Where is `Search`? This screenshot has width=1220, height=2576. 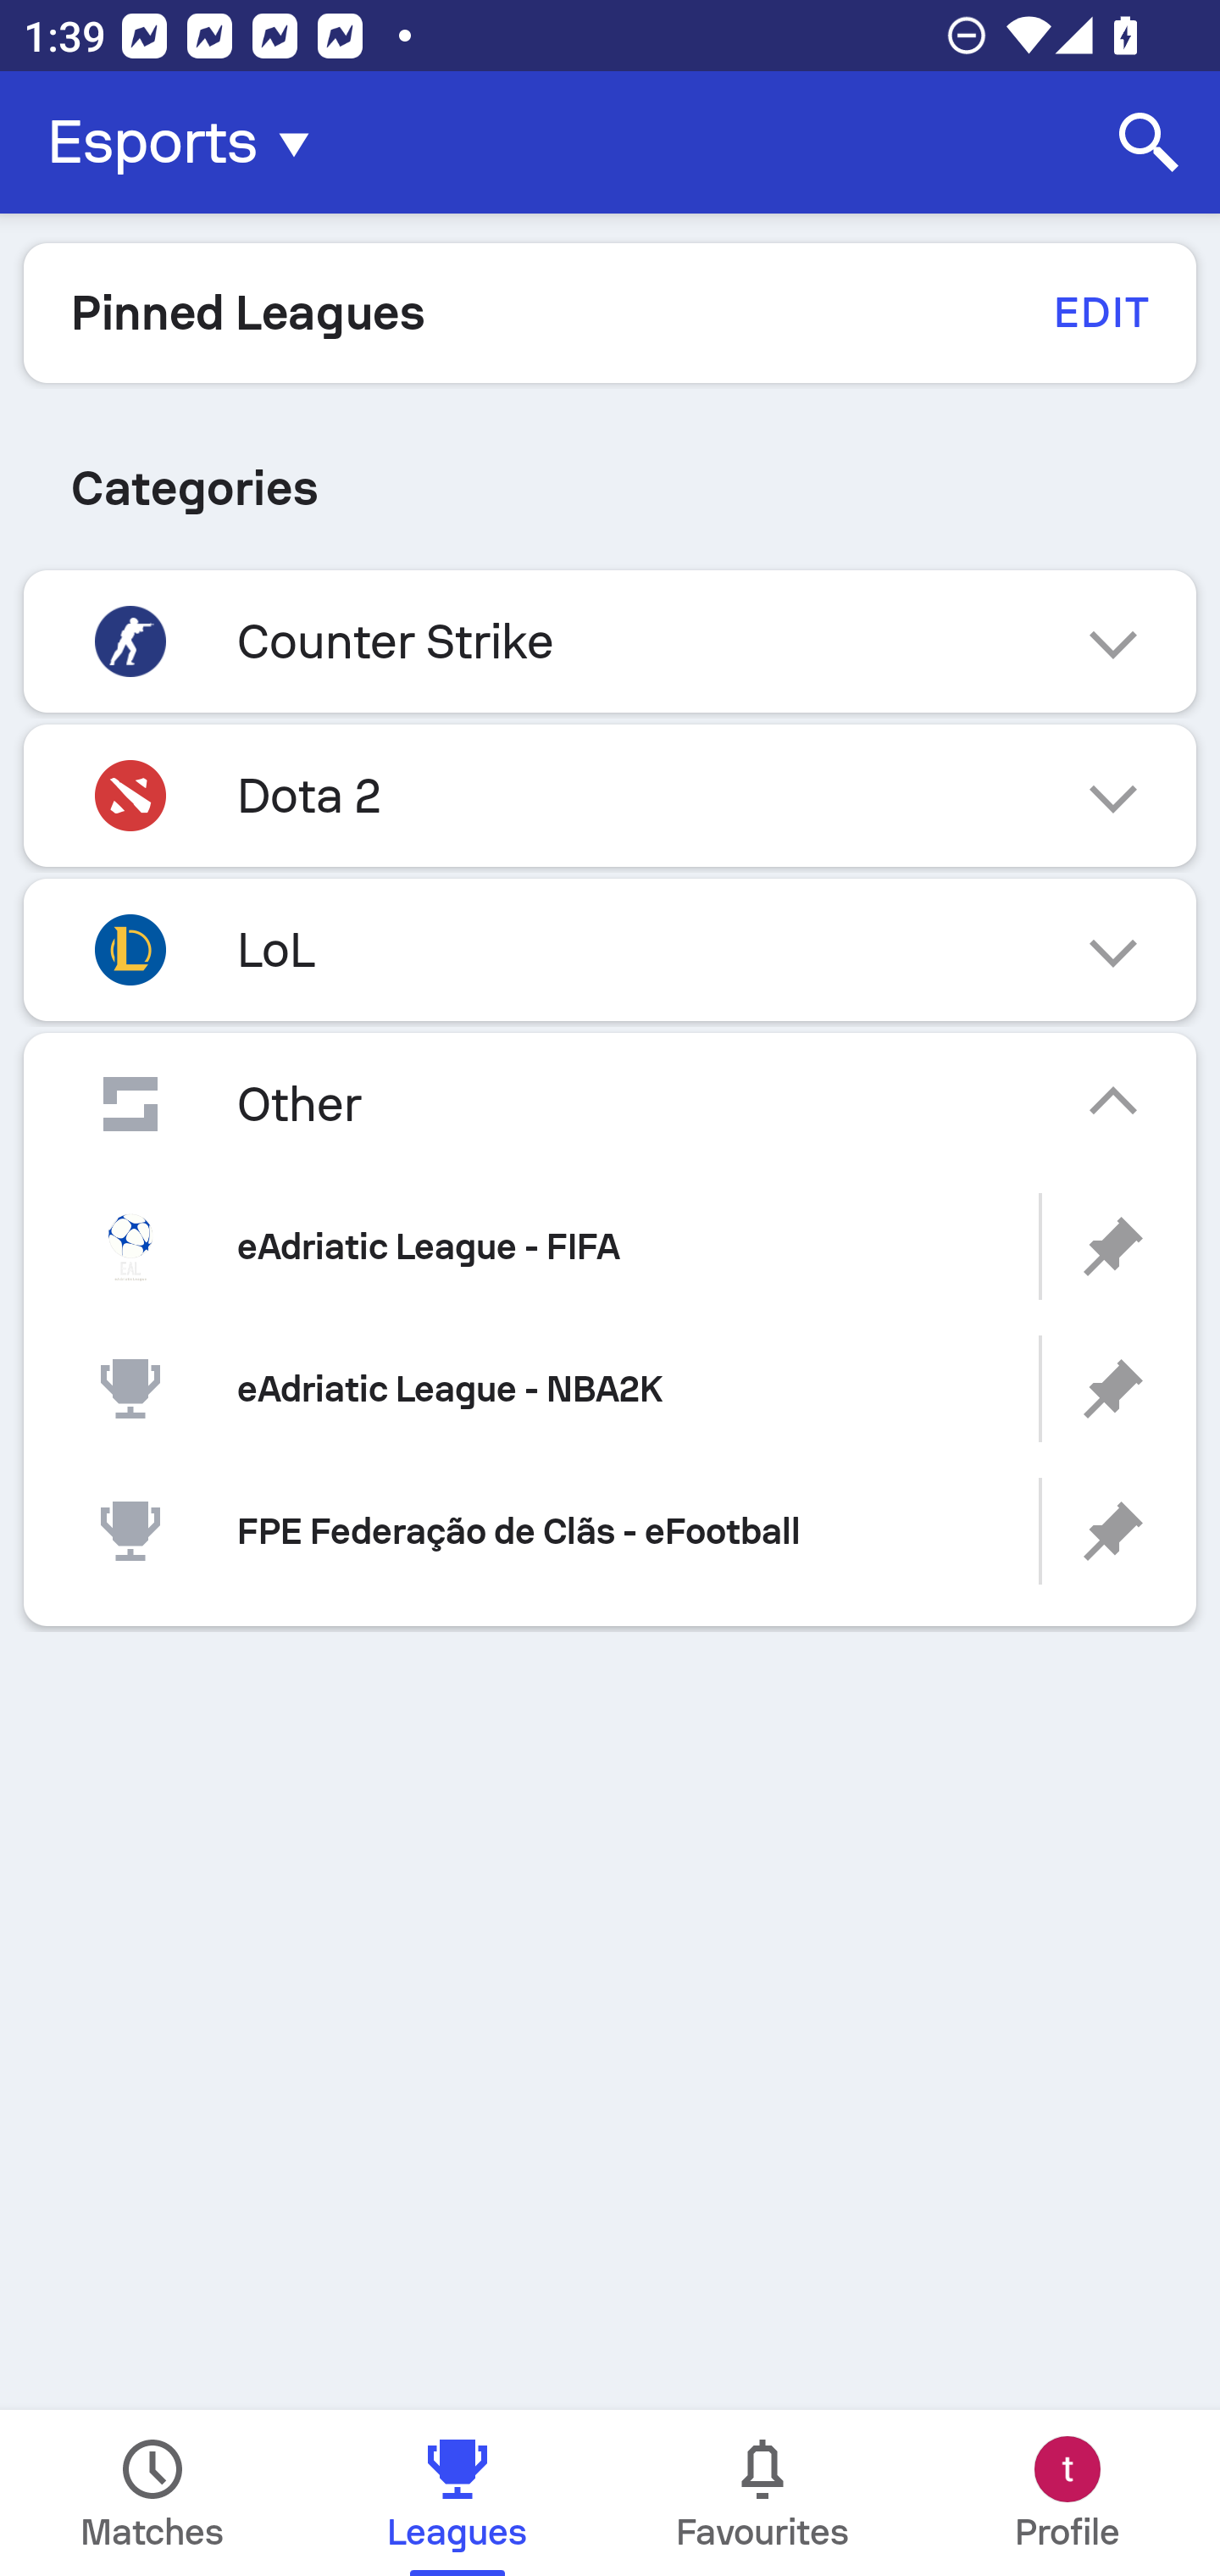 Search is located at coordinates (1149, 142).